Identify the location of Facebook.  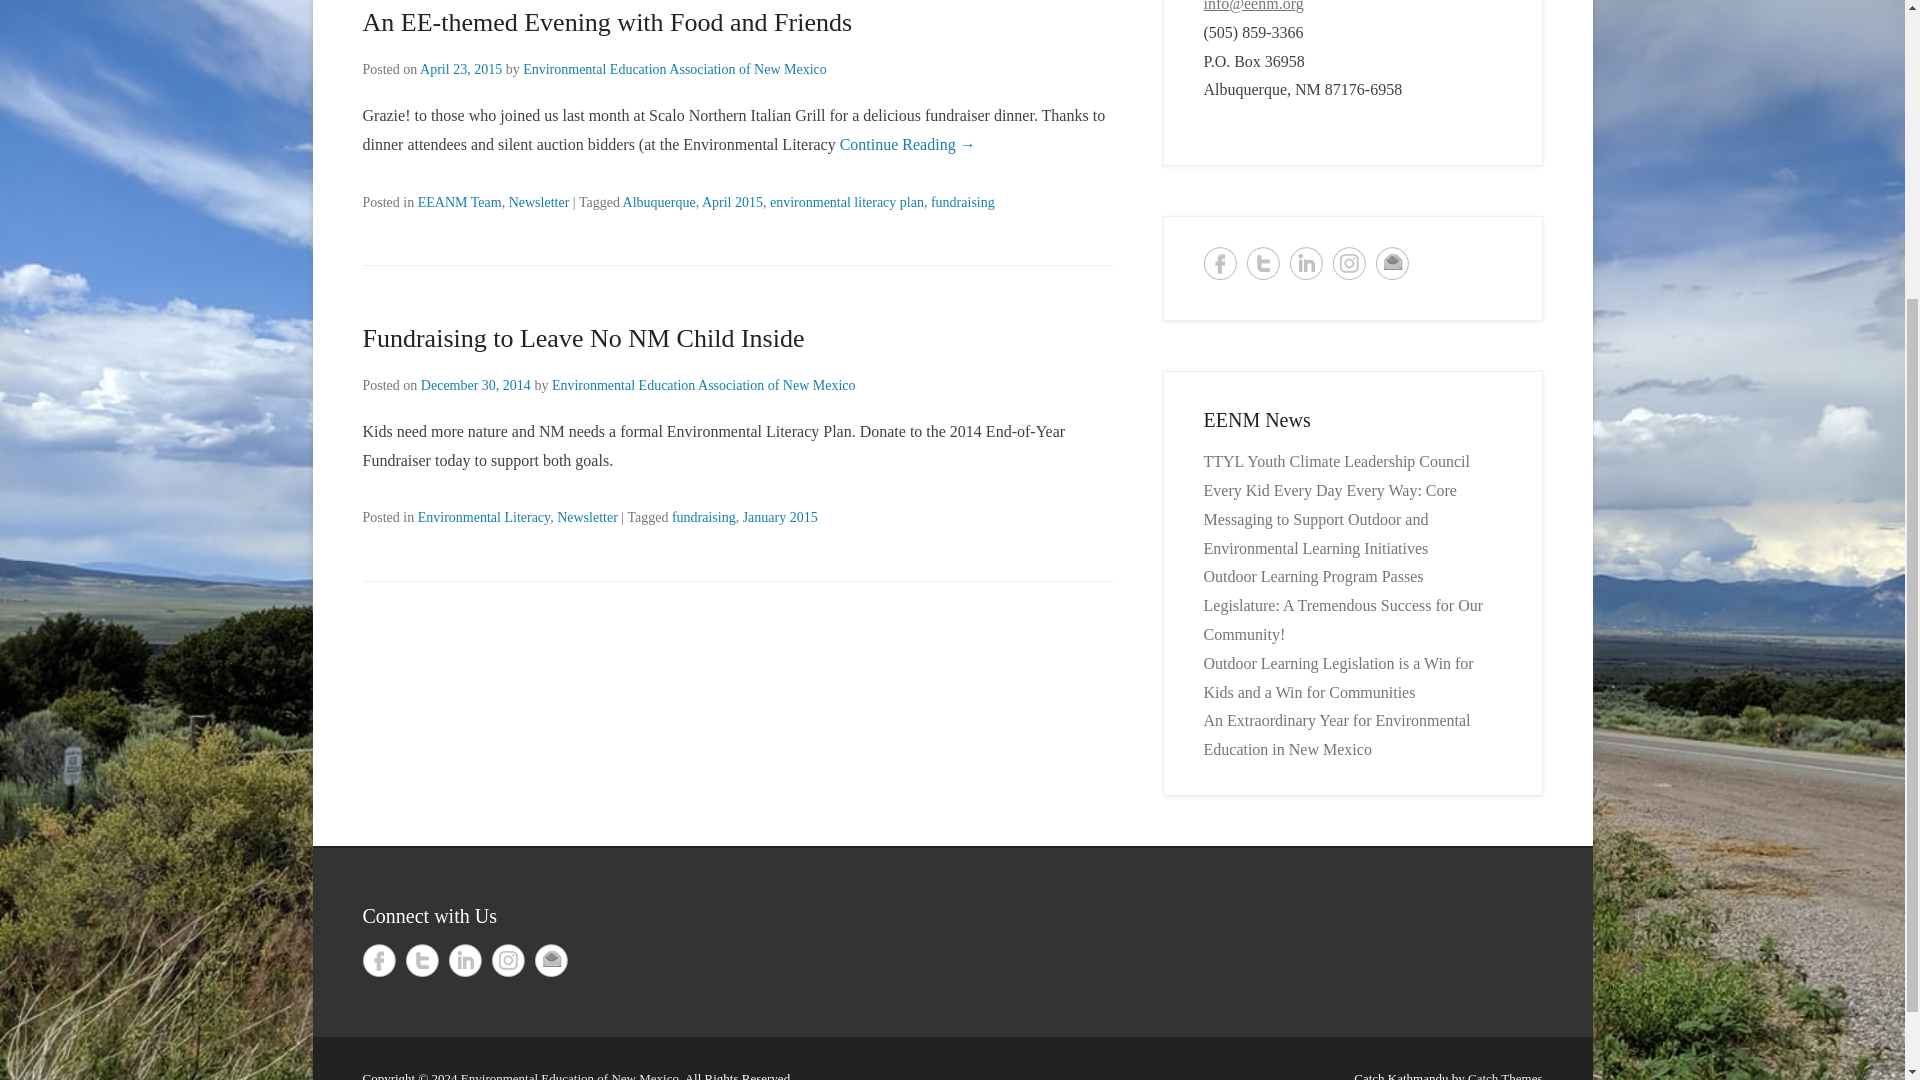
(1220, 263).